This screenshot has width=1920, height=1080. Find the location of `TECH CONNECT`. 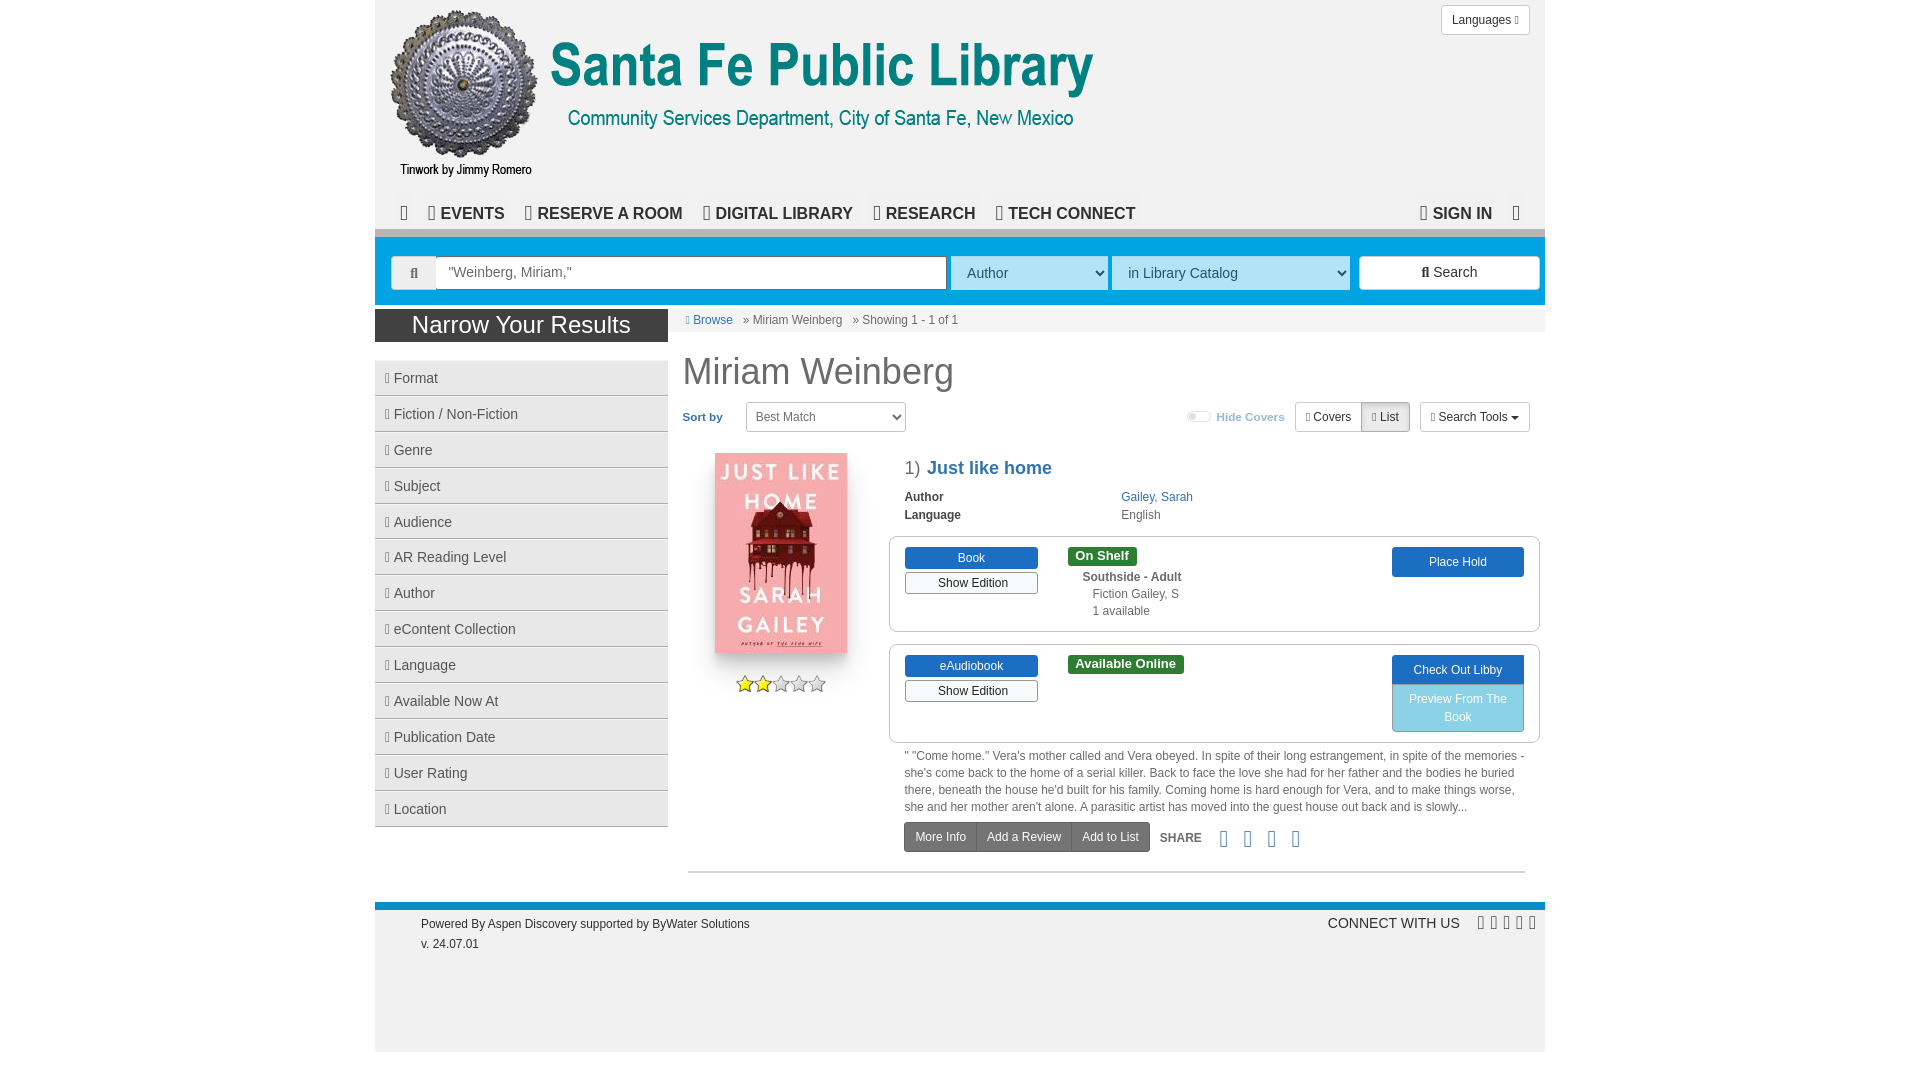

TECH CONNECT is located at coordinates (1065, 210).